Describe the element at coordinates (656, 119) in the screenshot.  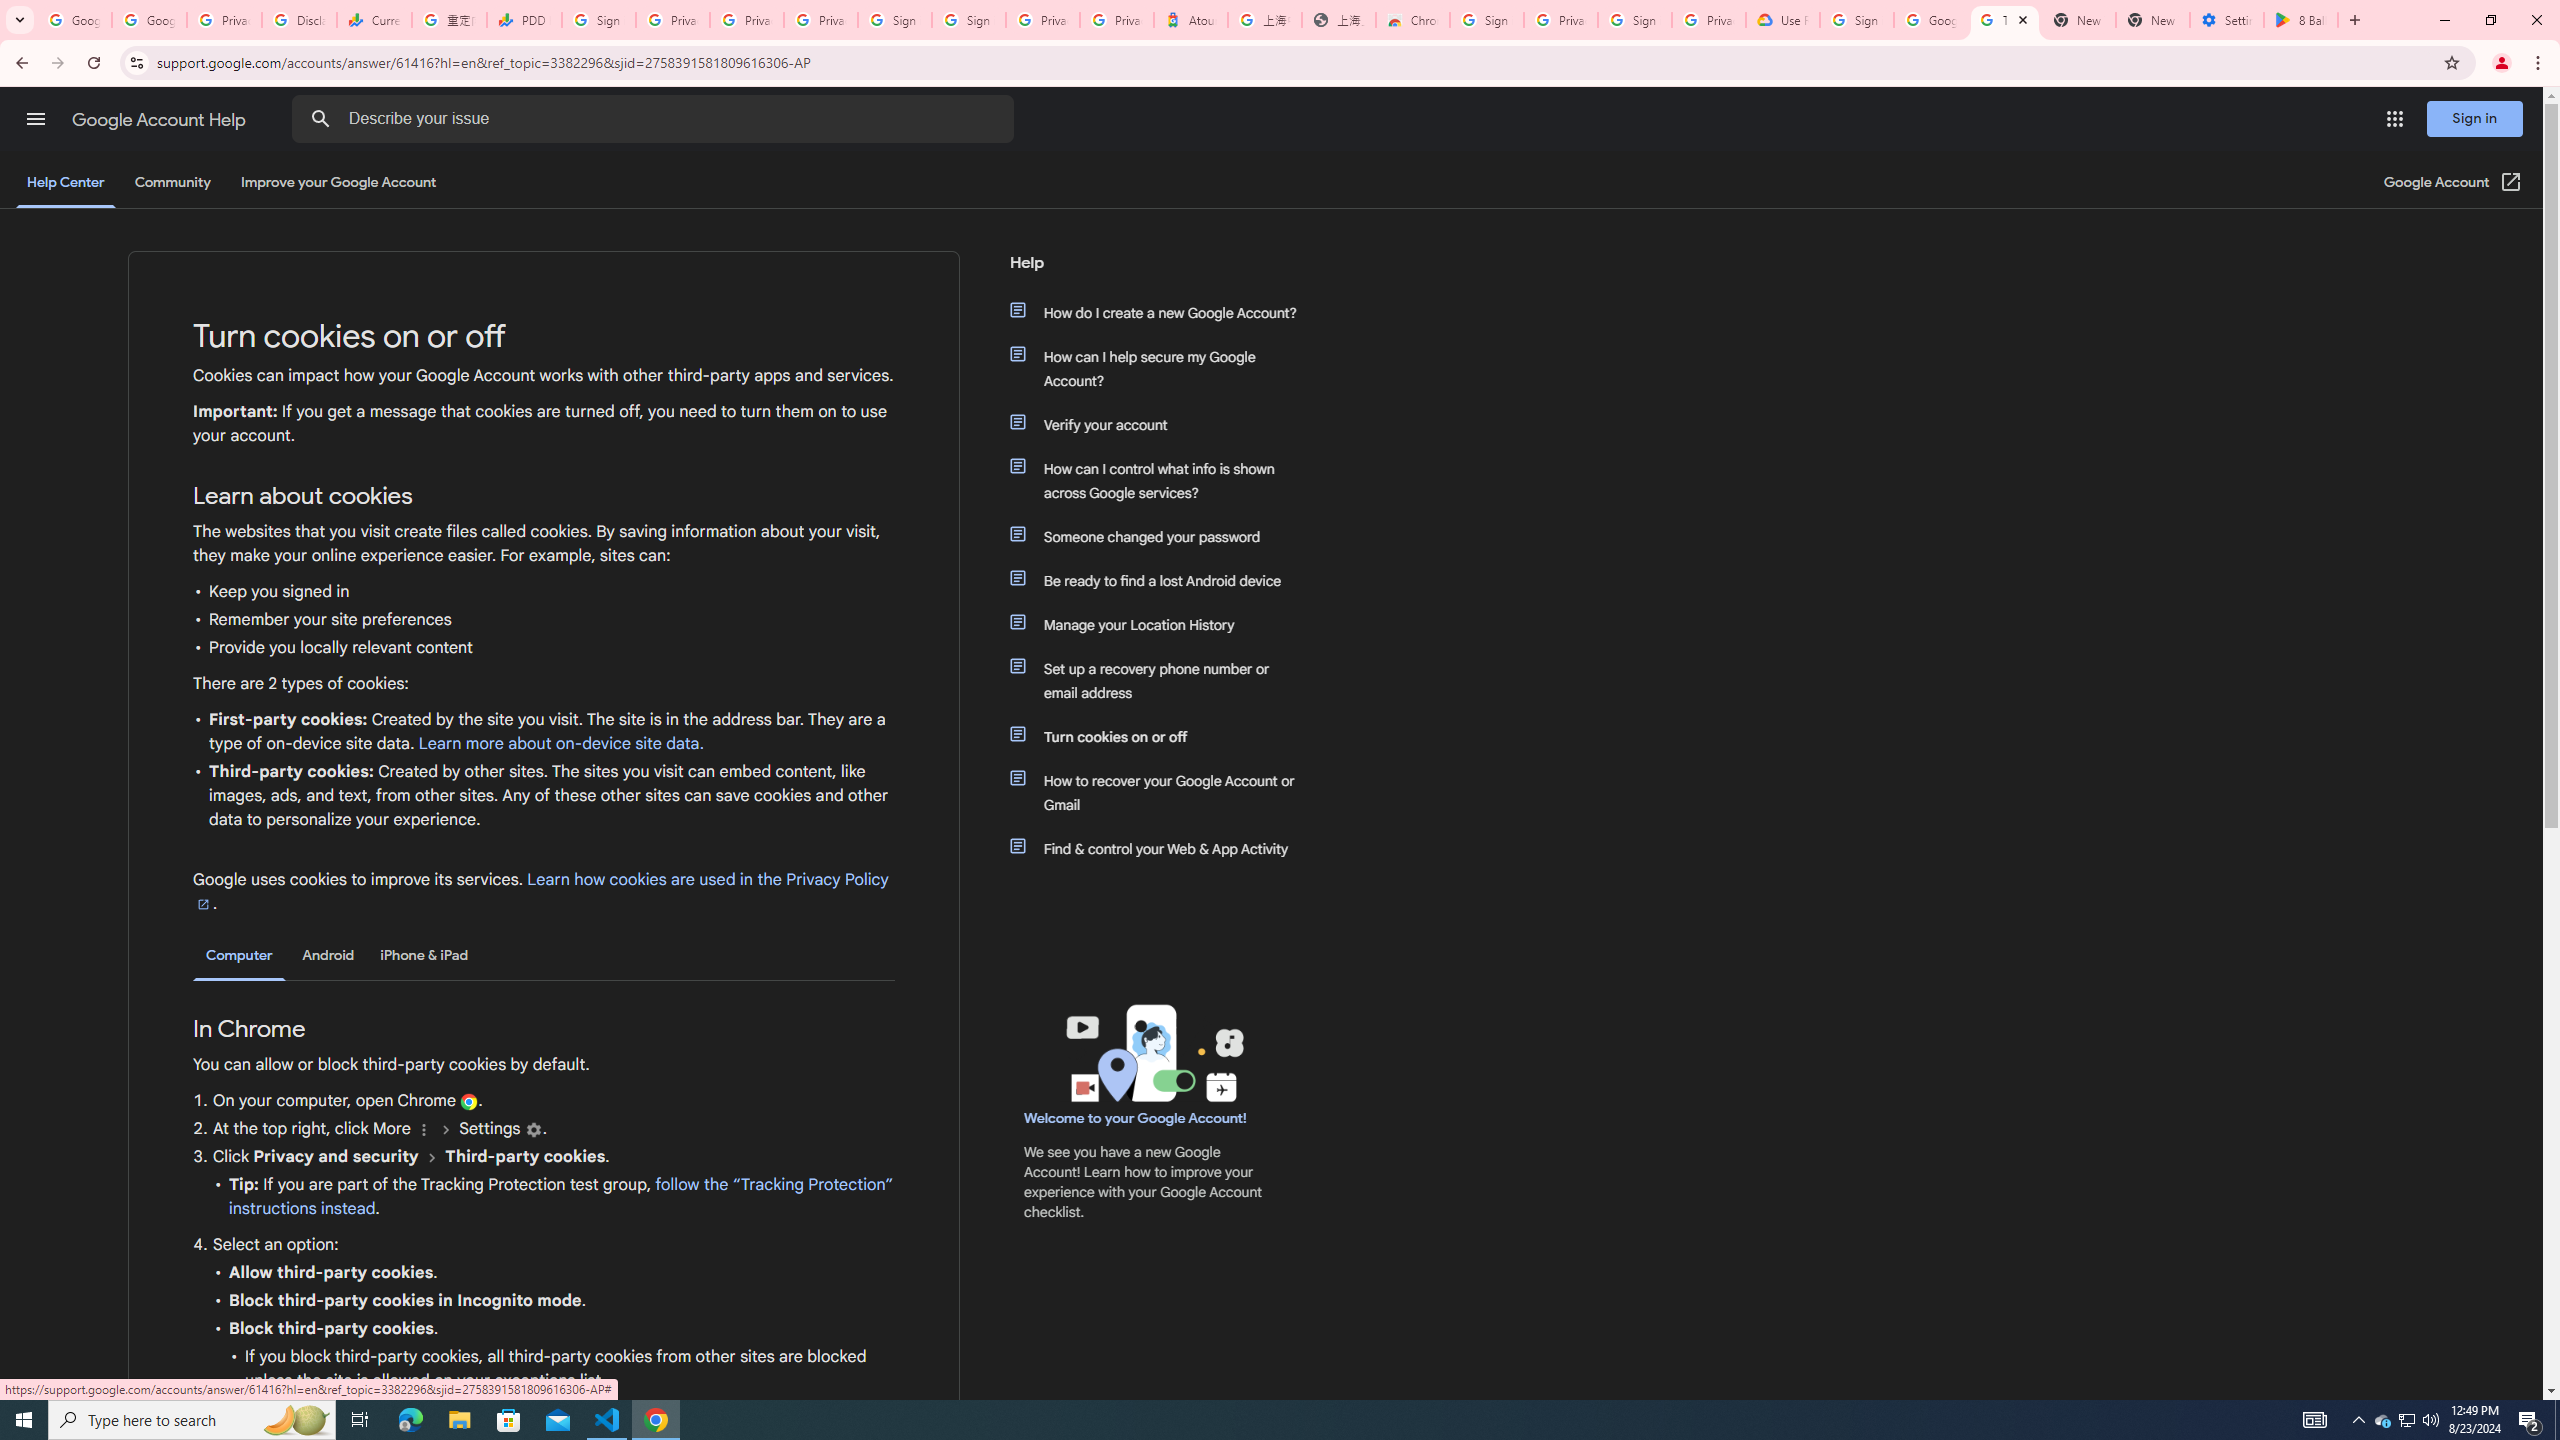
I see `Describe your issue` at that location.